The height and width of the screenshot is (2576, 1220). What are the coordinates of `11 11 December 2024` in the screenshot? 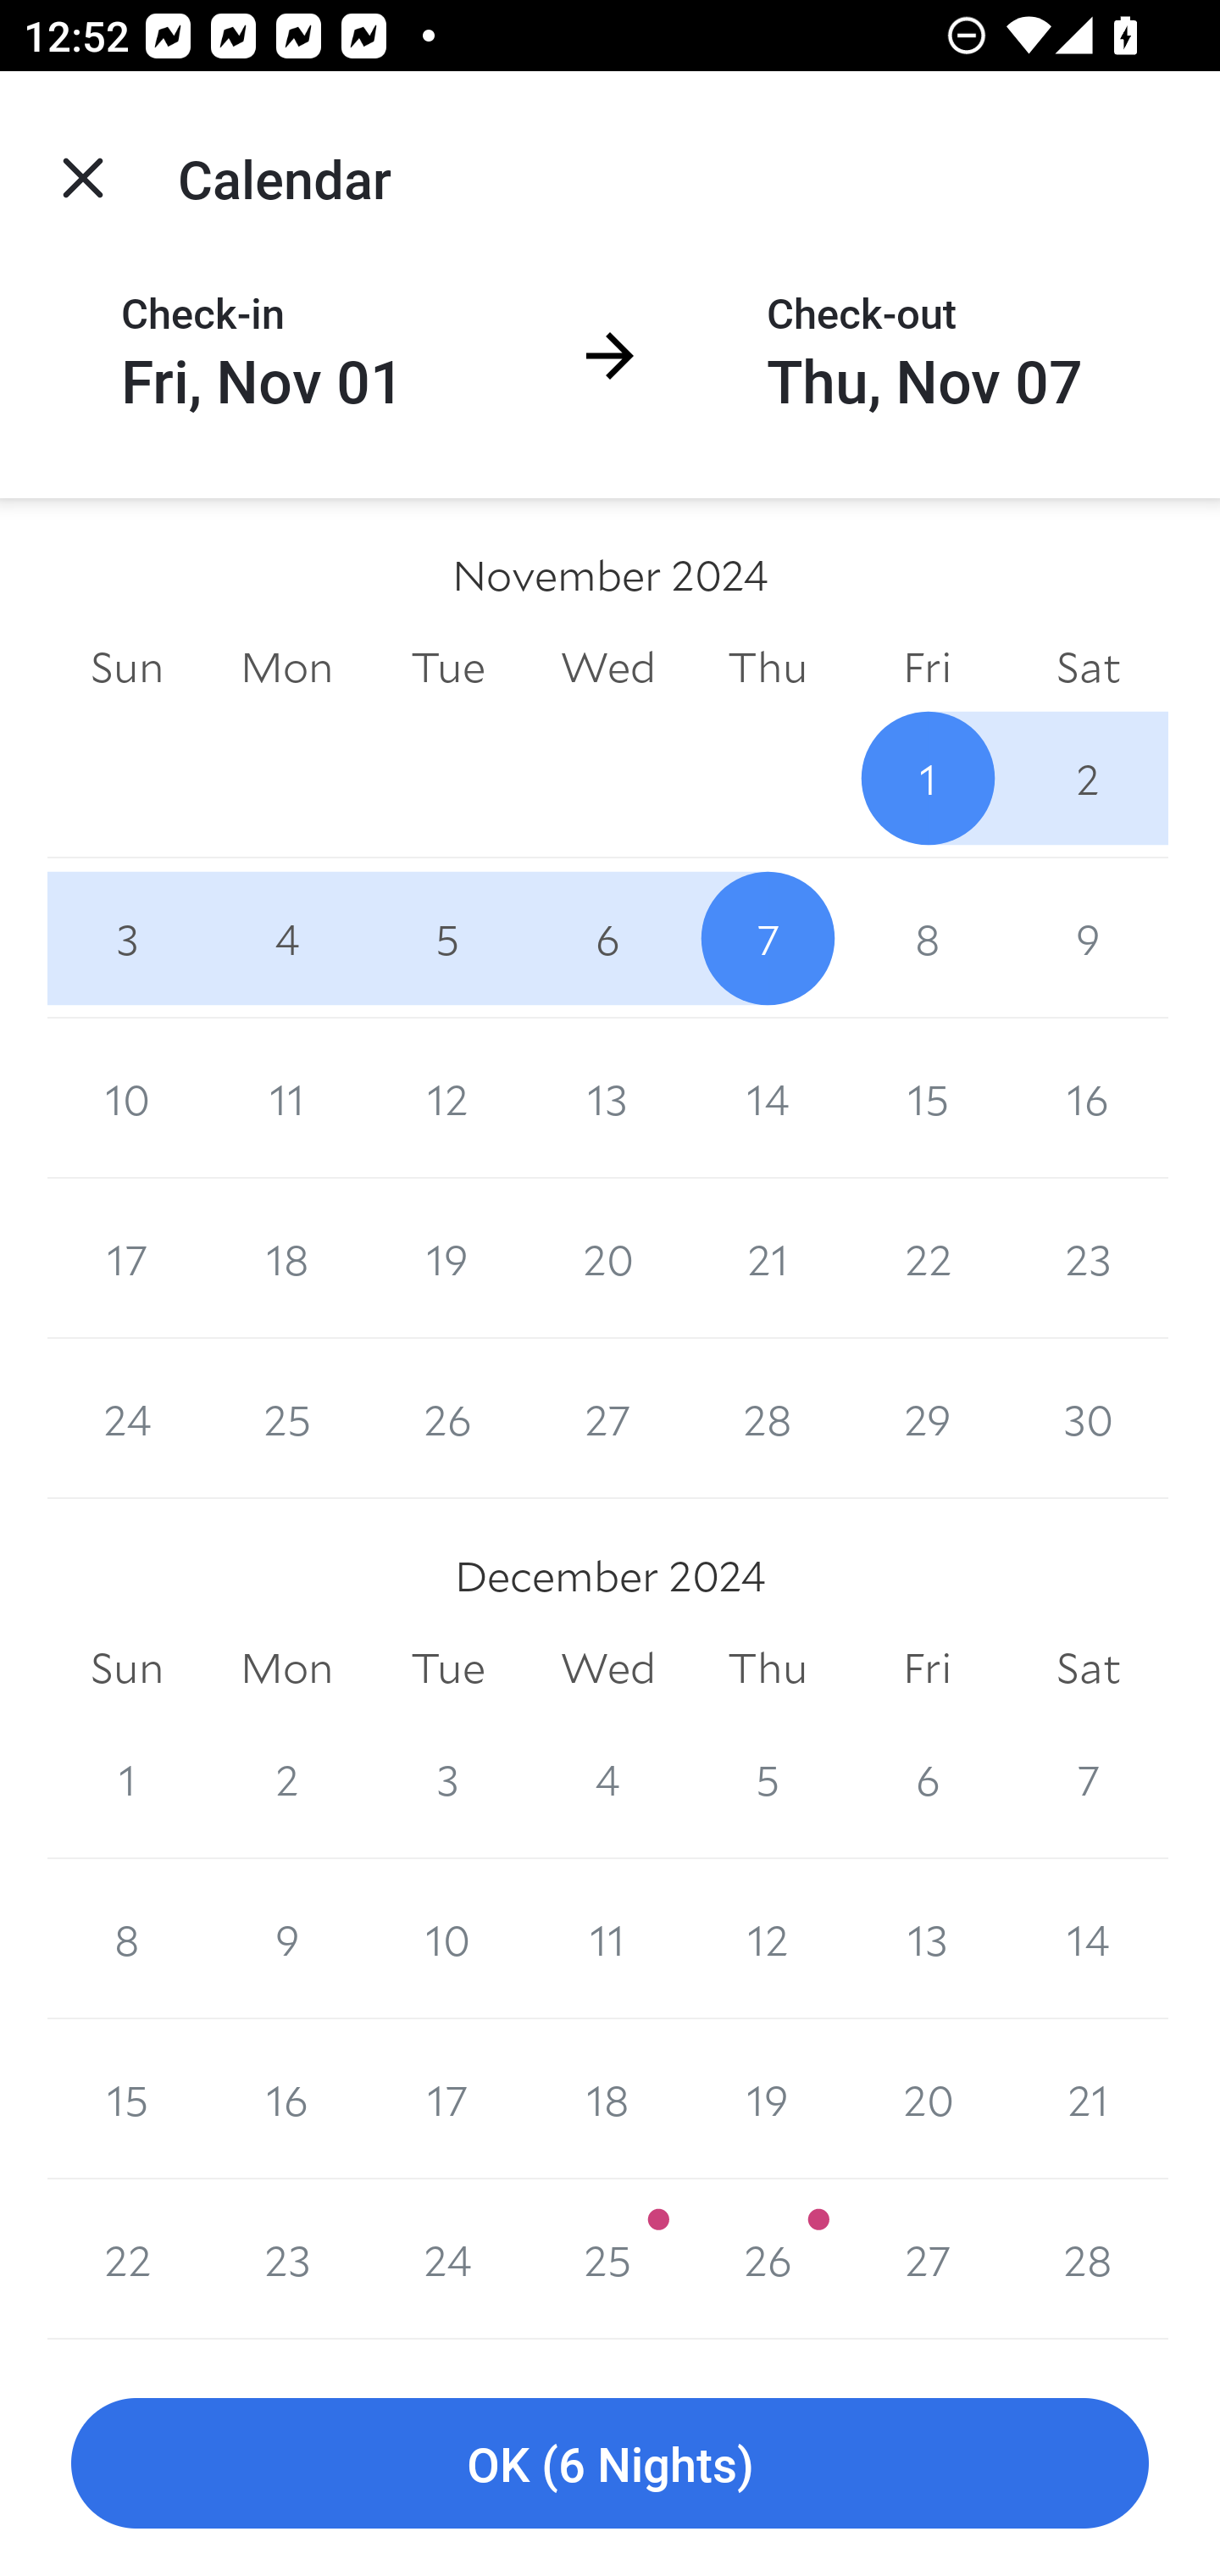 It's located at (608, 1939).